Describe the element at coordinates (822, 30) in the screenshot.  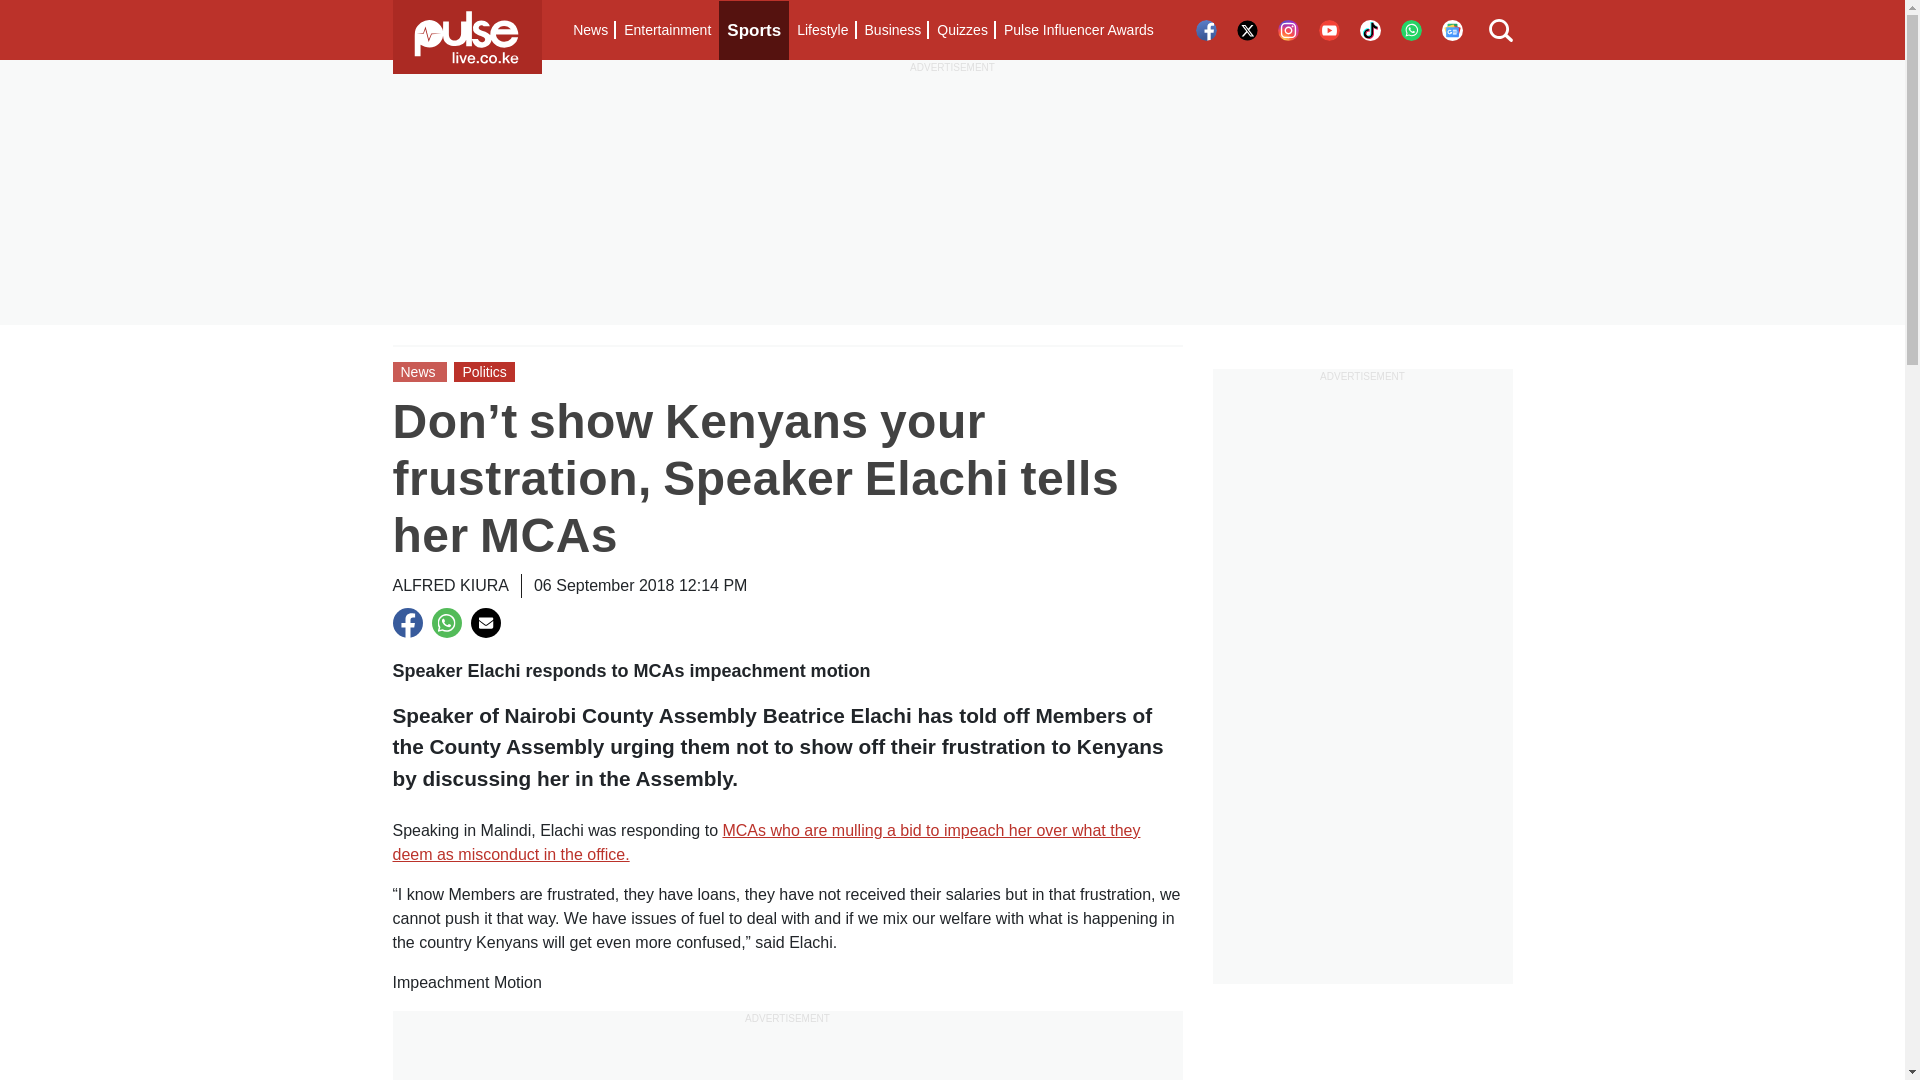
I see `Lifestyle` at that location.